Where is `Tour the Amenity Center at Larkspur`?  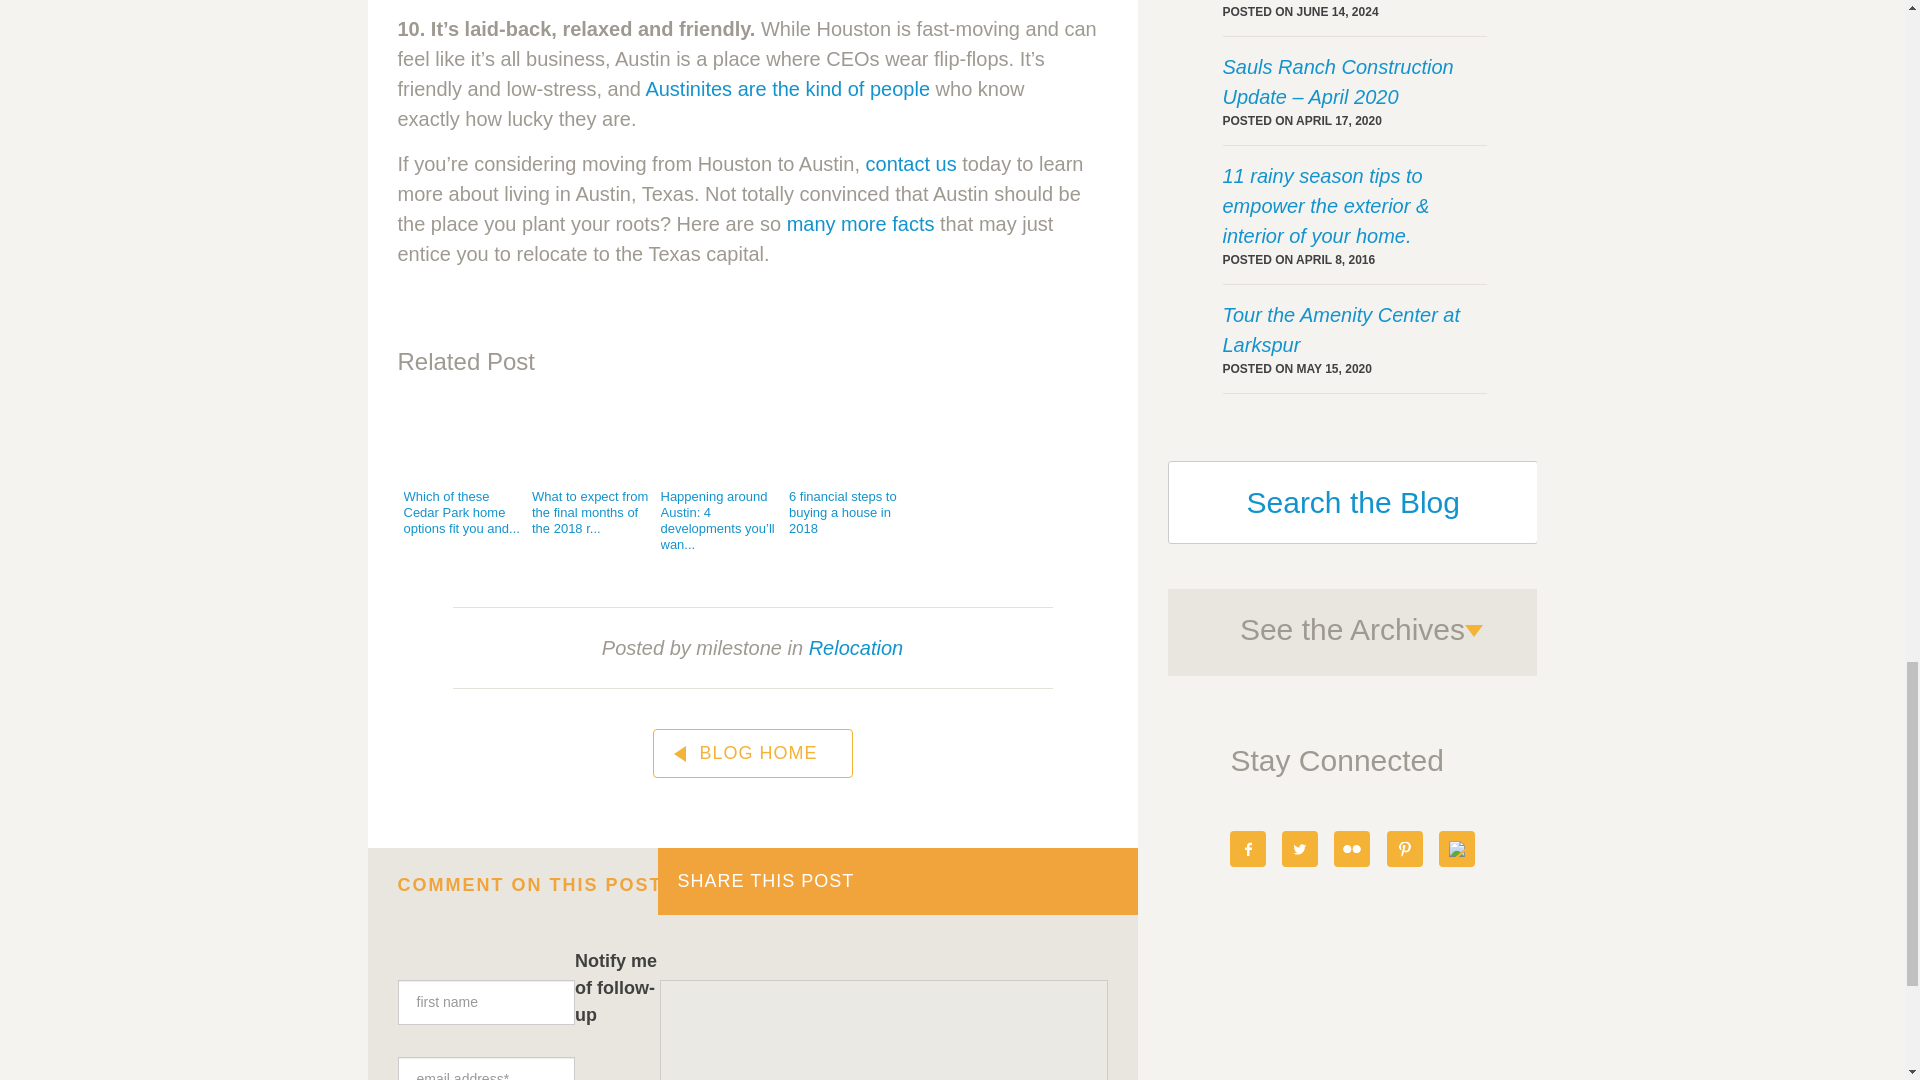 Tour the Amenity Center at Larkspur is located at coordinates (1354, 330).